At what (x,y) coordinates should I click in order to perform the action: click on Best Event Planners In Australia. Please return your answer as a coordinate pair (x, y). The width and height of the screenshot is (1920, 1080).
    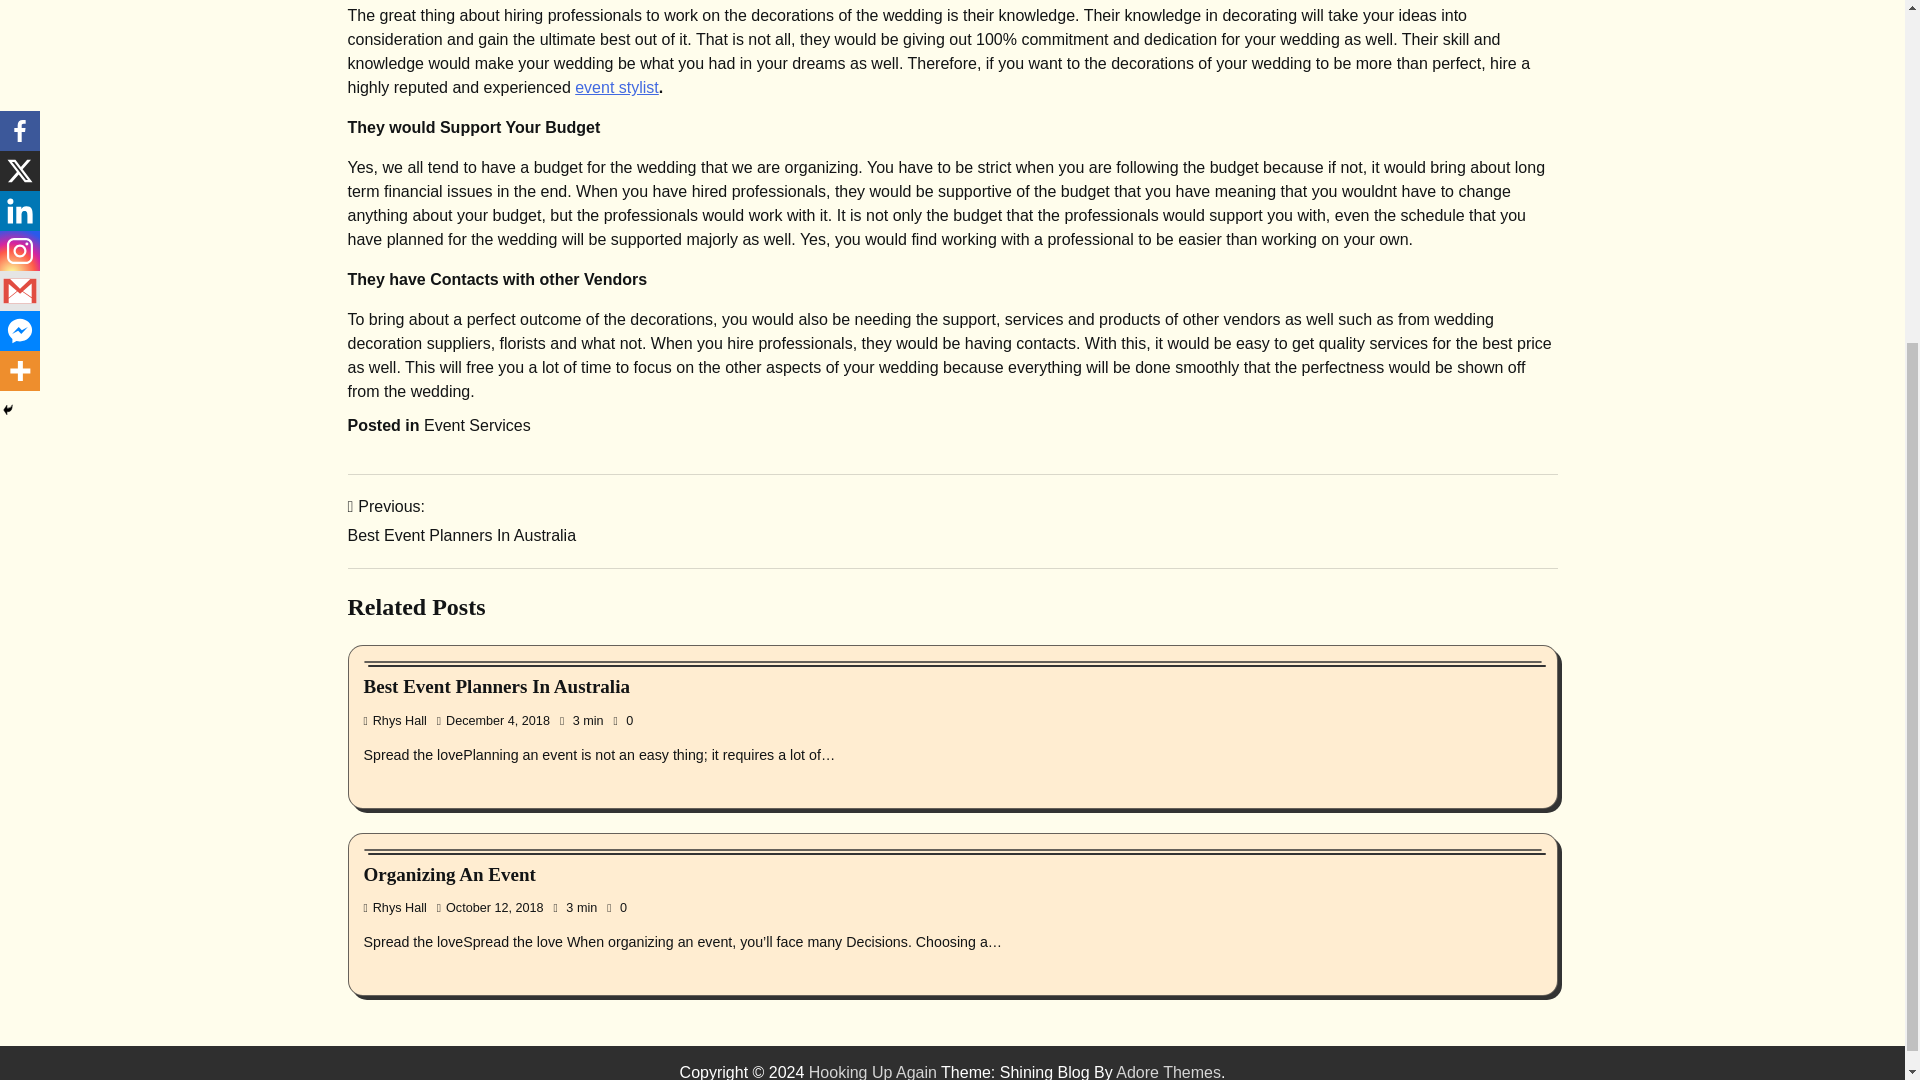
    Looking at the image, I should click on (462, 520).